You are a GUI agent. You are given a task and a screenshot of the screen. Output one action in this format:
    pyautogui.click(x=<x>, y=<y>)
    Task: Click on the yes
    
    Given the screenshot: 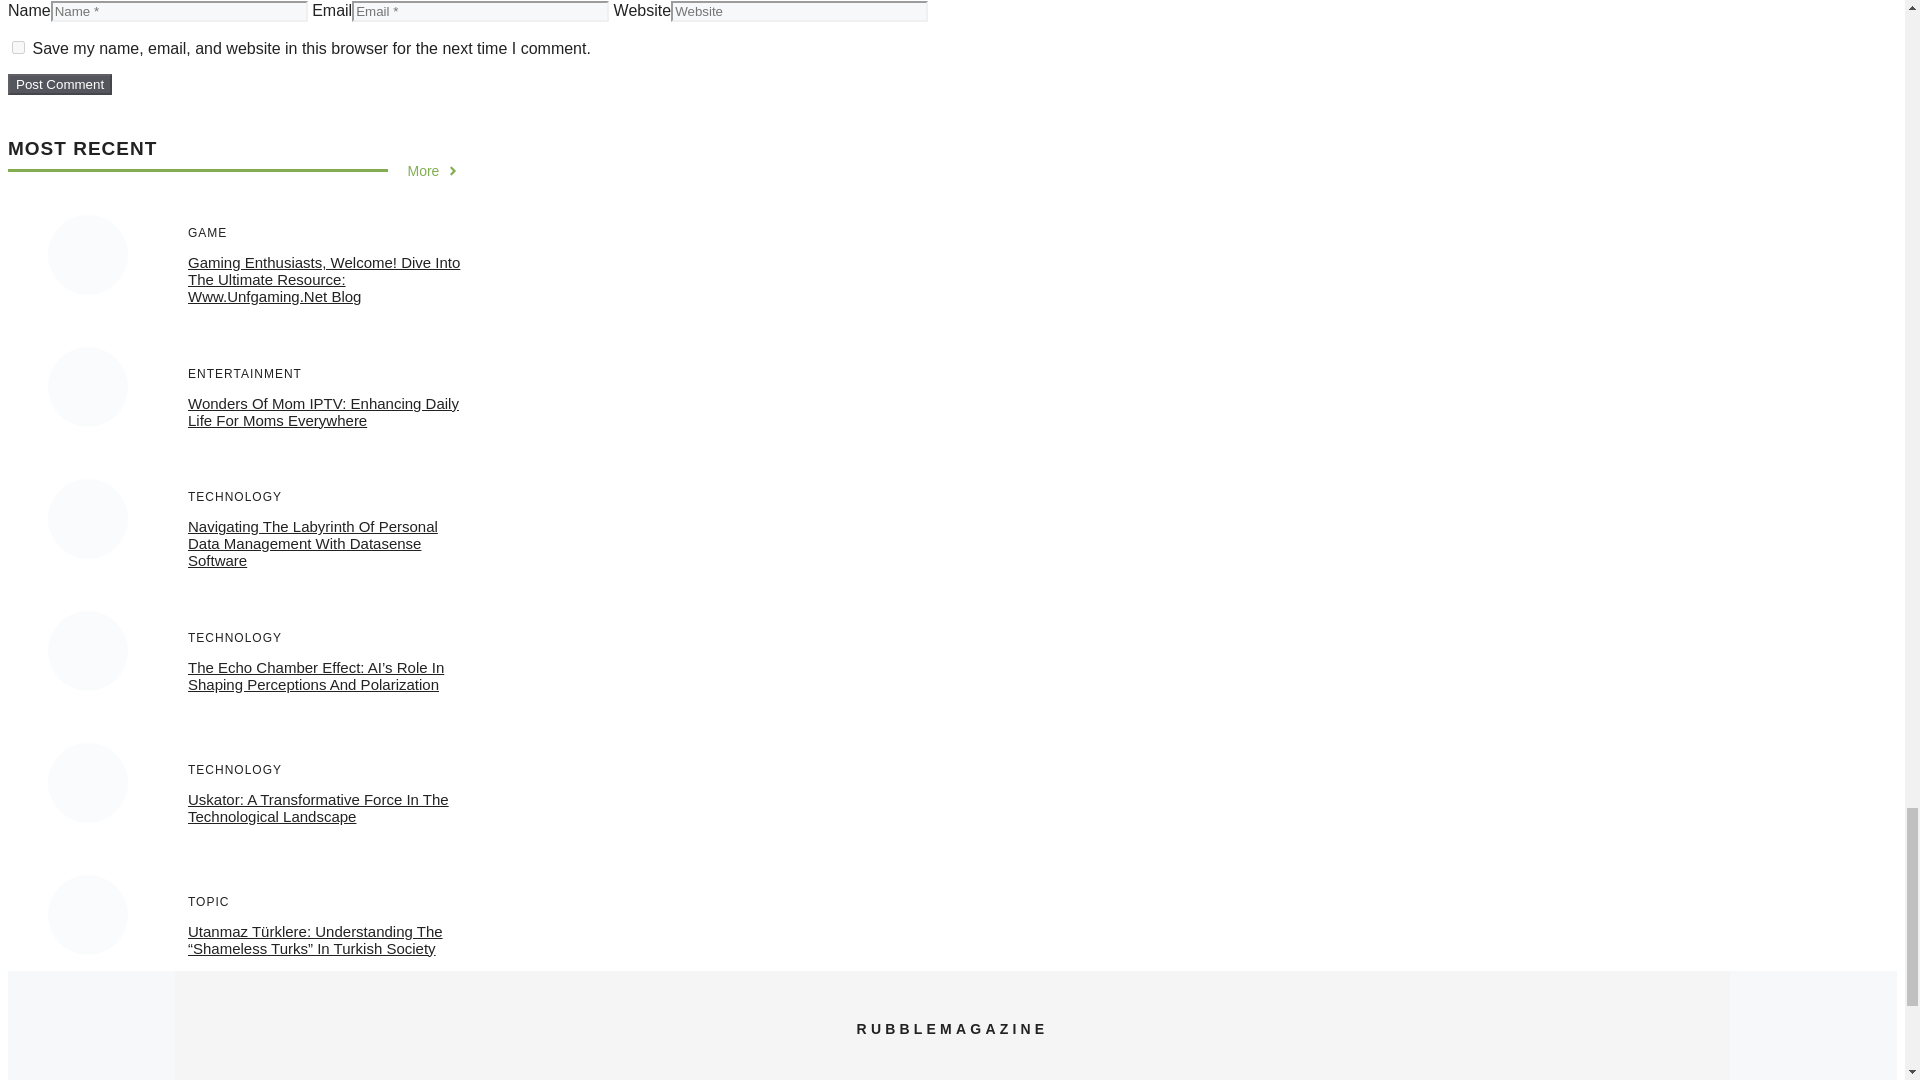 What is the action you would take?
    pyautogui.click(x=18, y=48)
    